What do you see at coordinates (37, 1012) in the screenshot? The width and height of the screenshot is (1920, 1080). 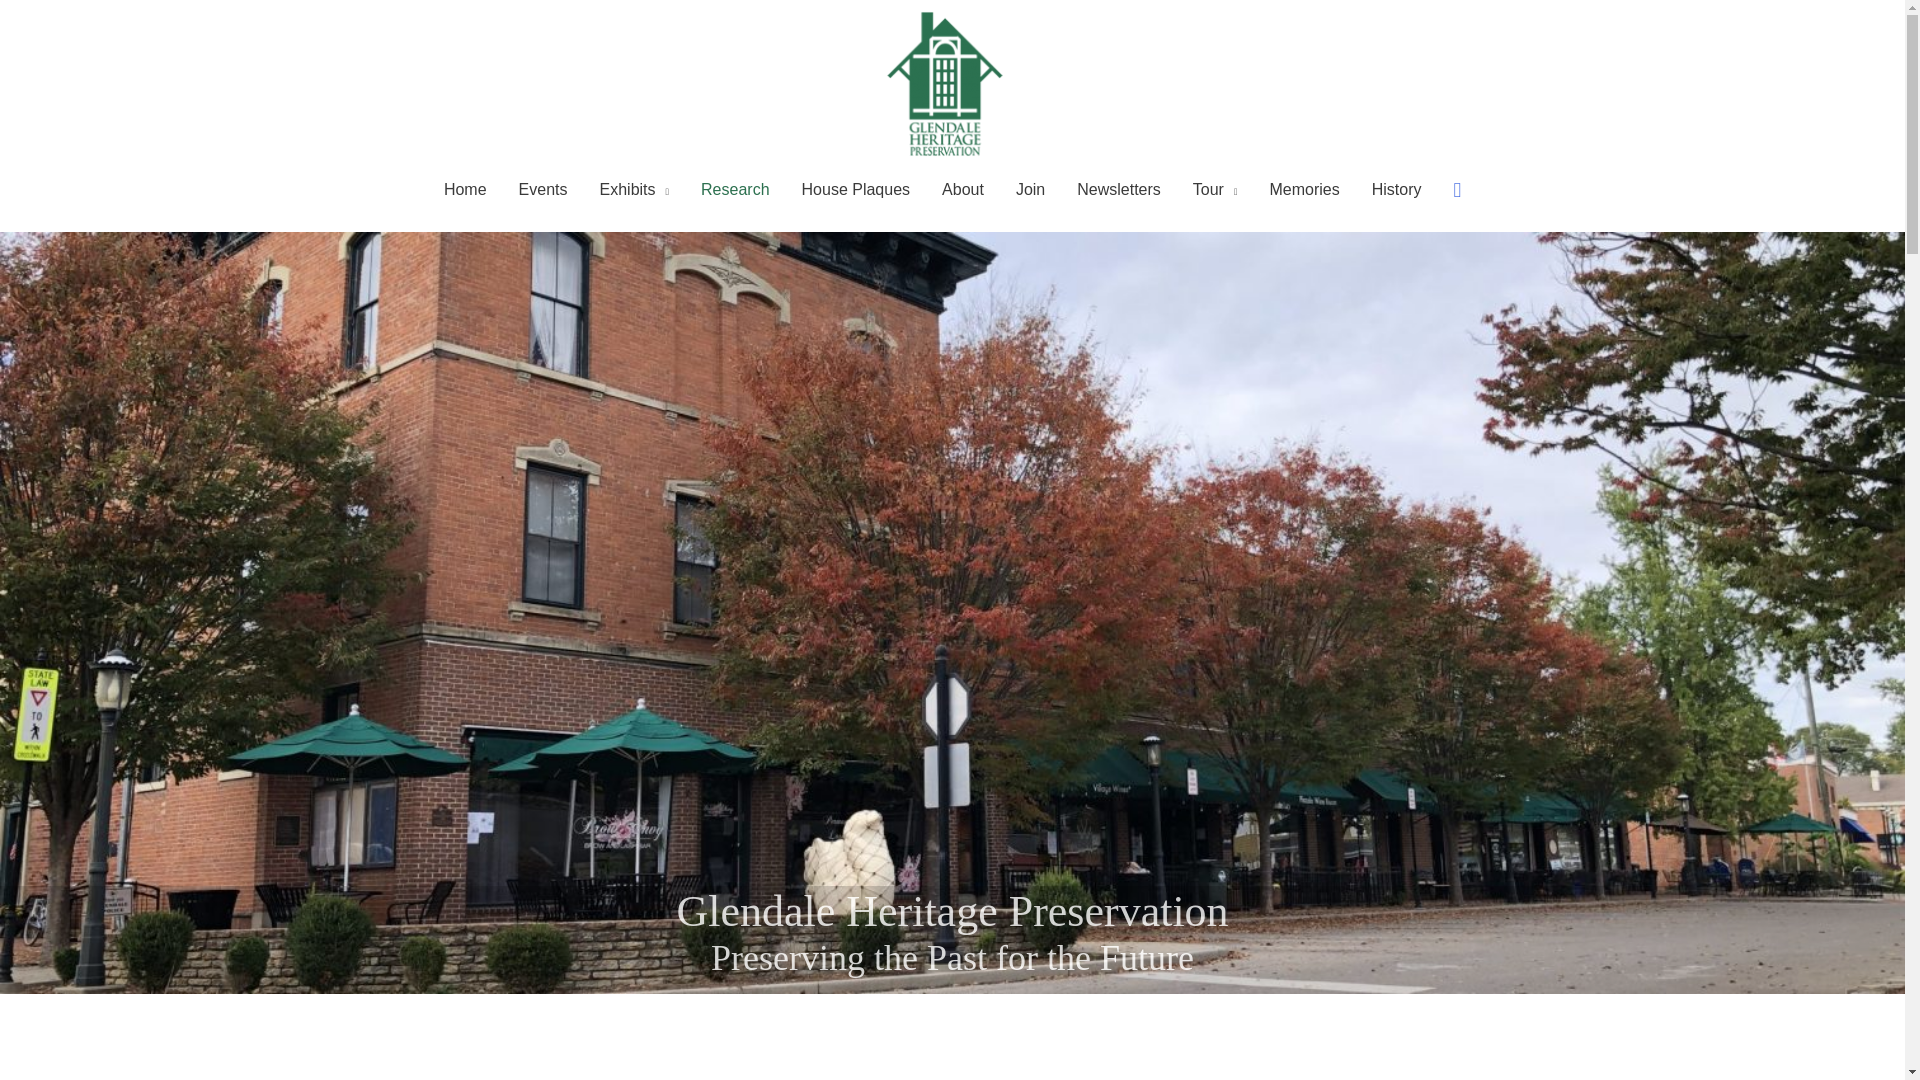 I see `2` at bounding box center [37, 1012].